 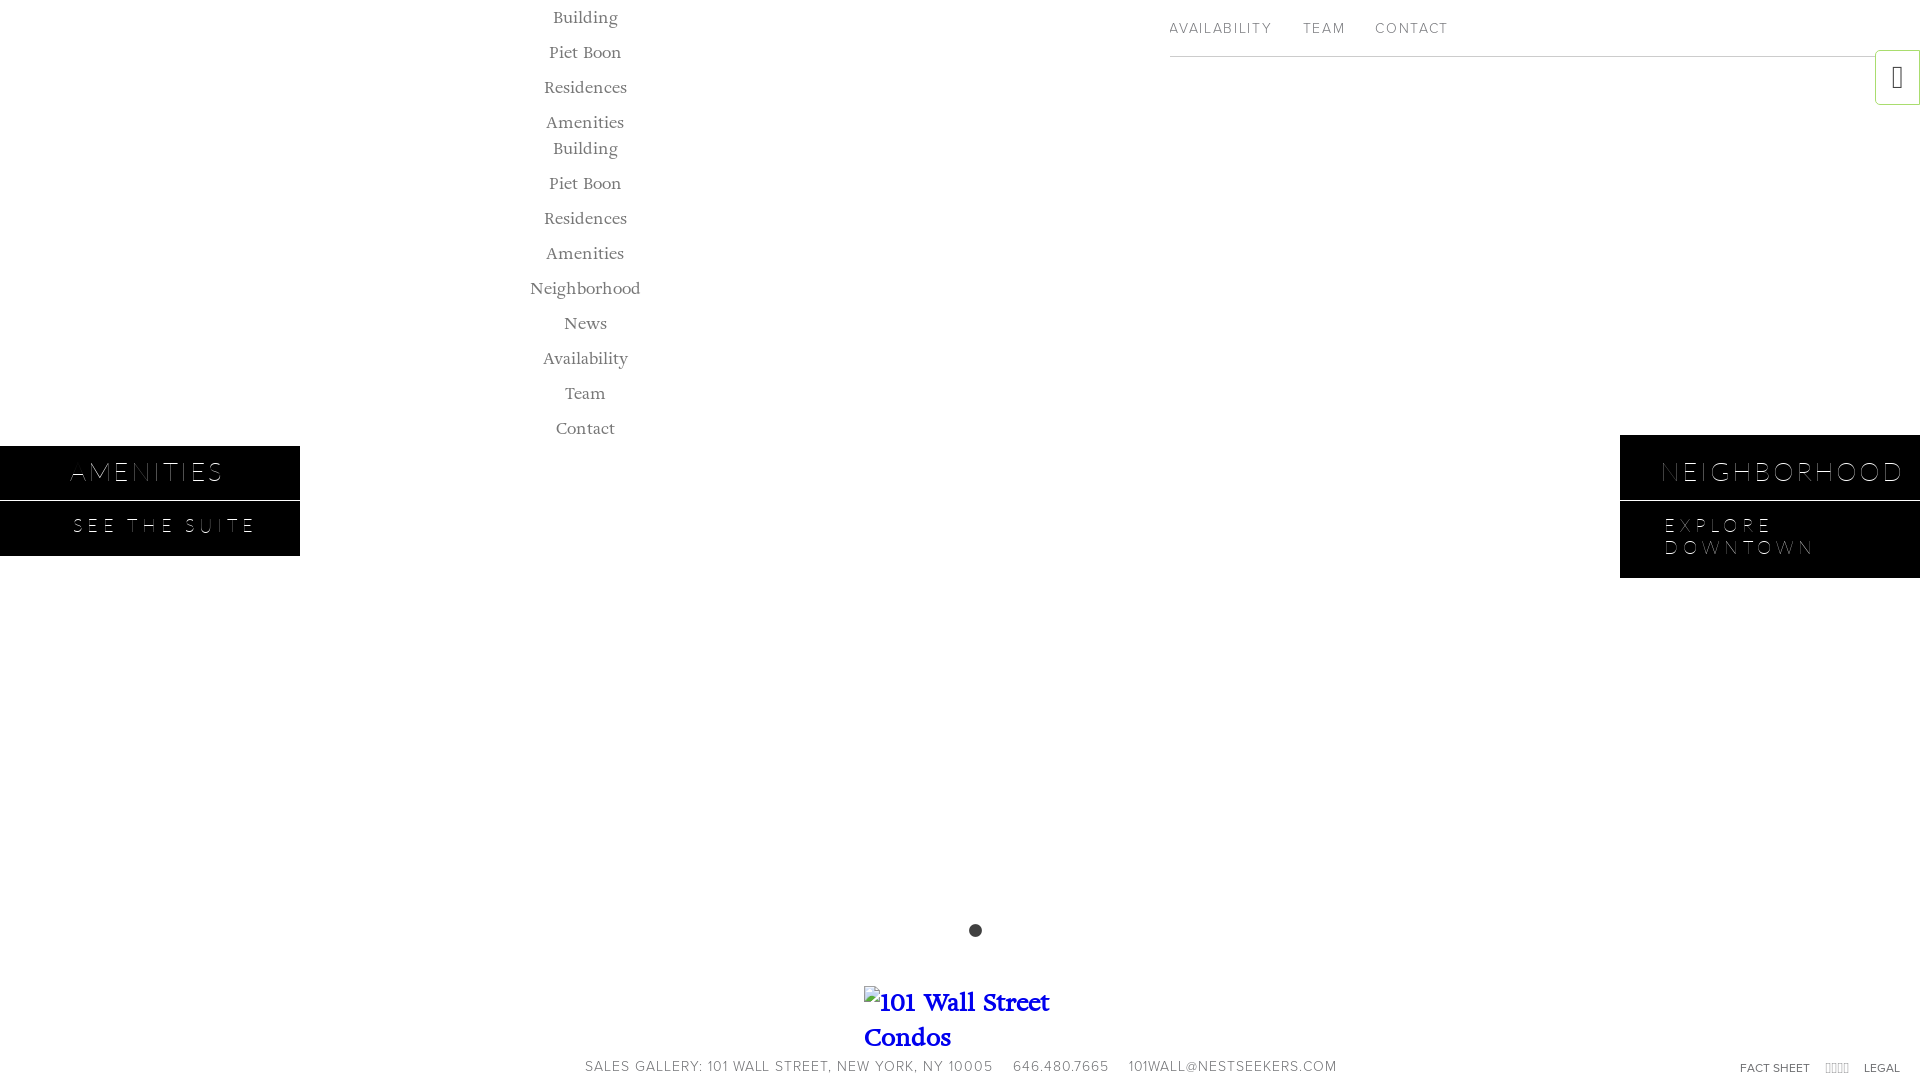 I want to click on BUILDING, so click(x=508, y=32).